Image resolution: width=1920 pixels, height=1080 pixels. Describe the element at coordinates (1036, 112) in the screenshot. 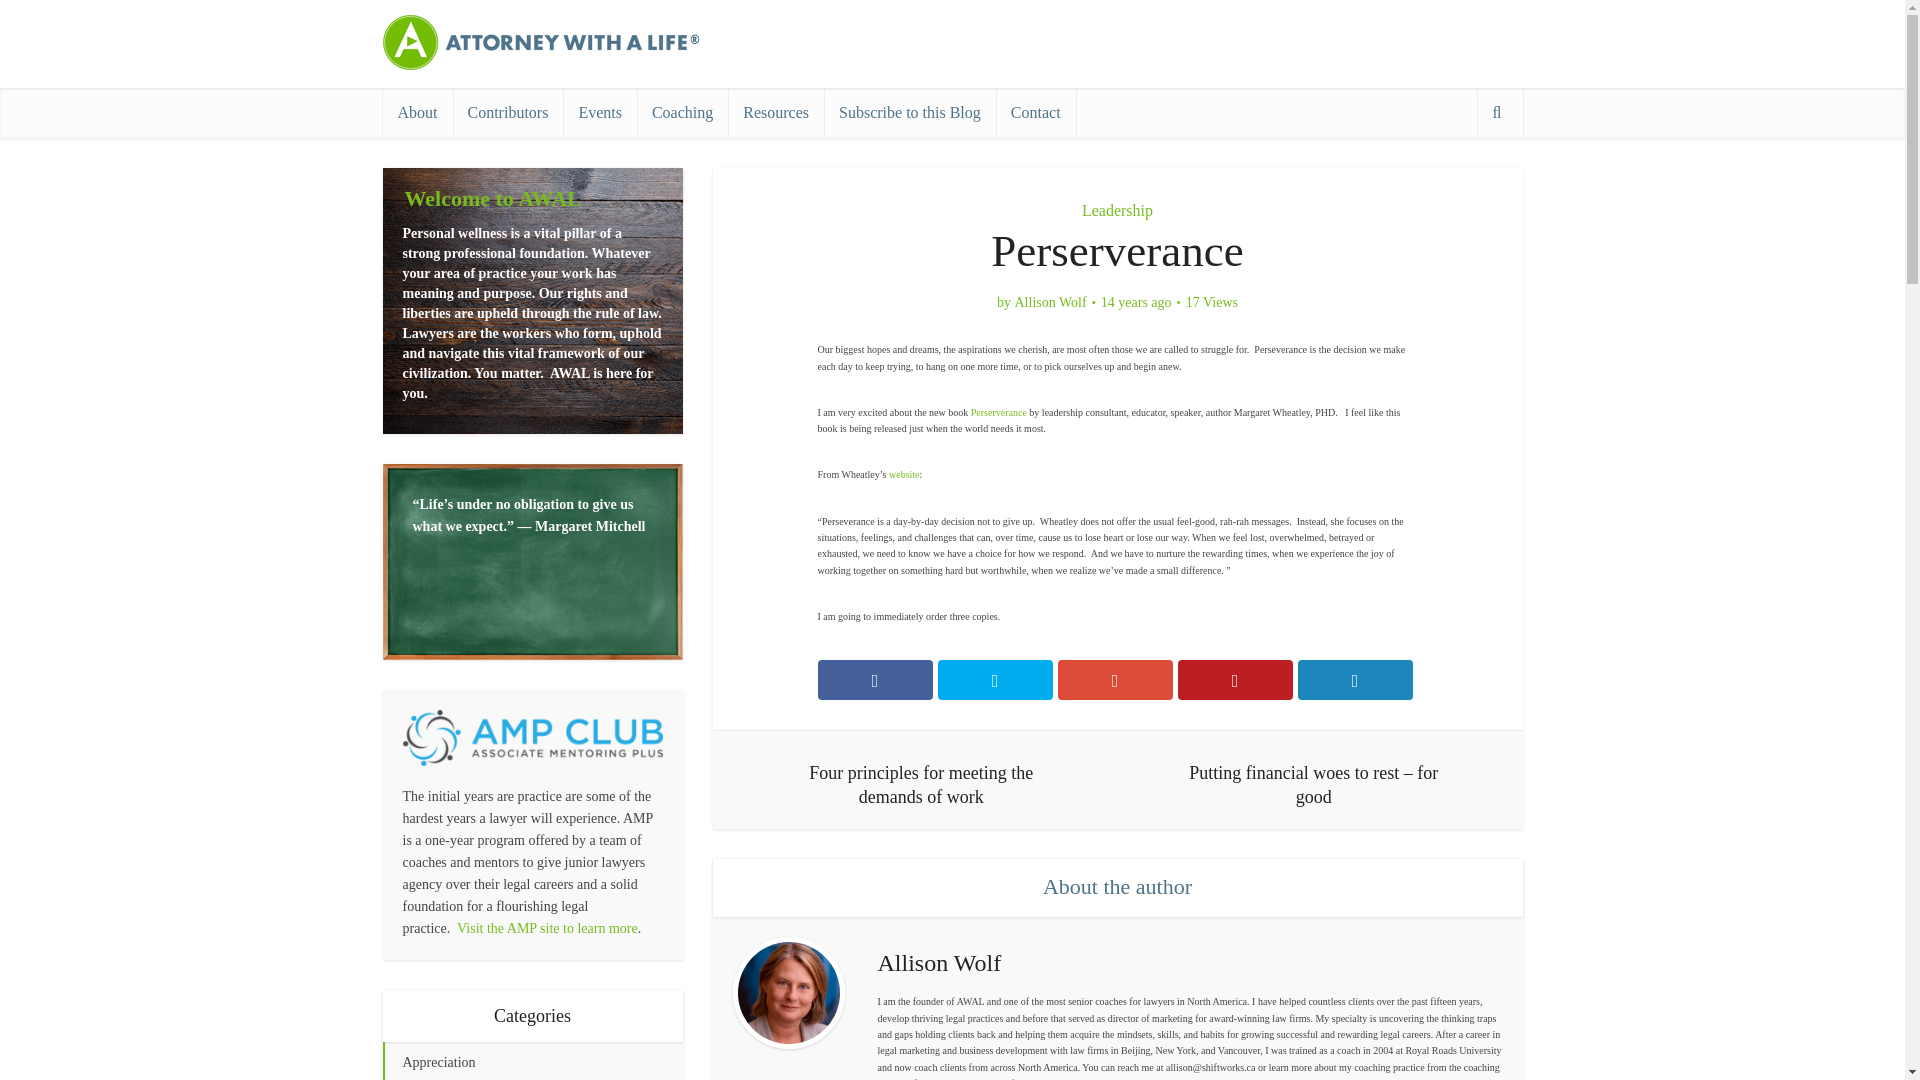

I see `Contact` at that location.